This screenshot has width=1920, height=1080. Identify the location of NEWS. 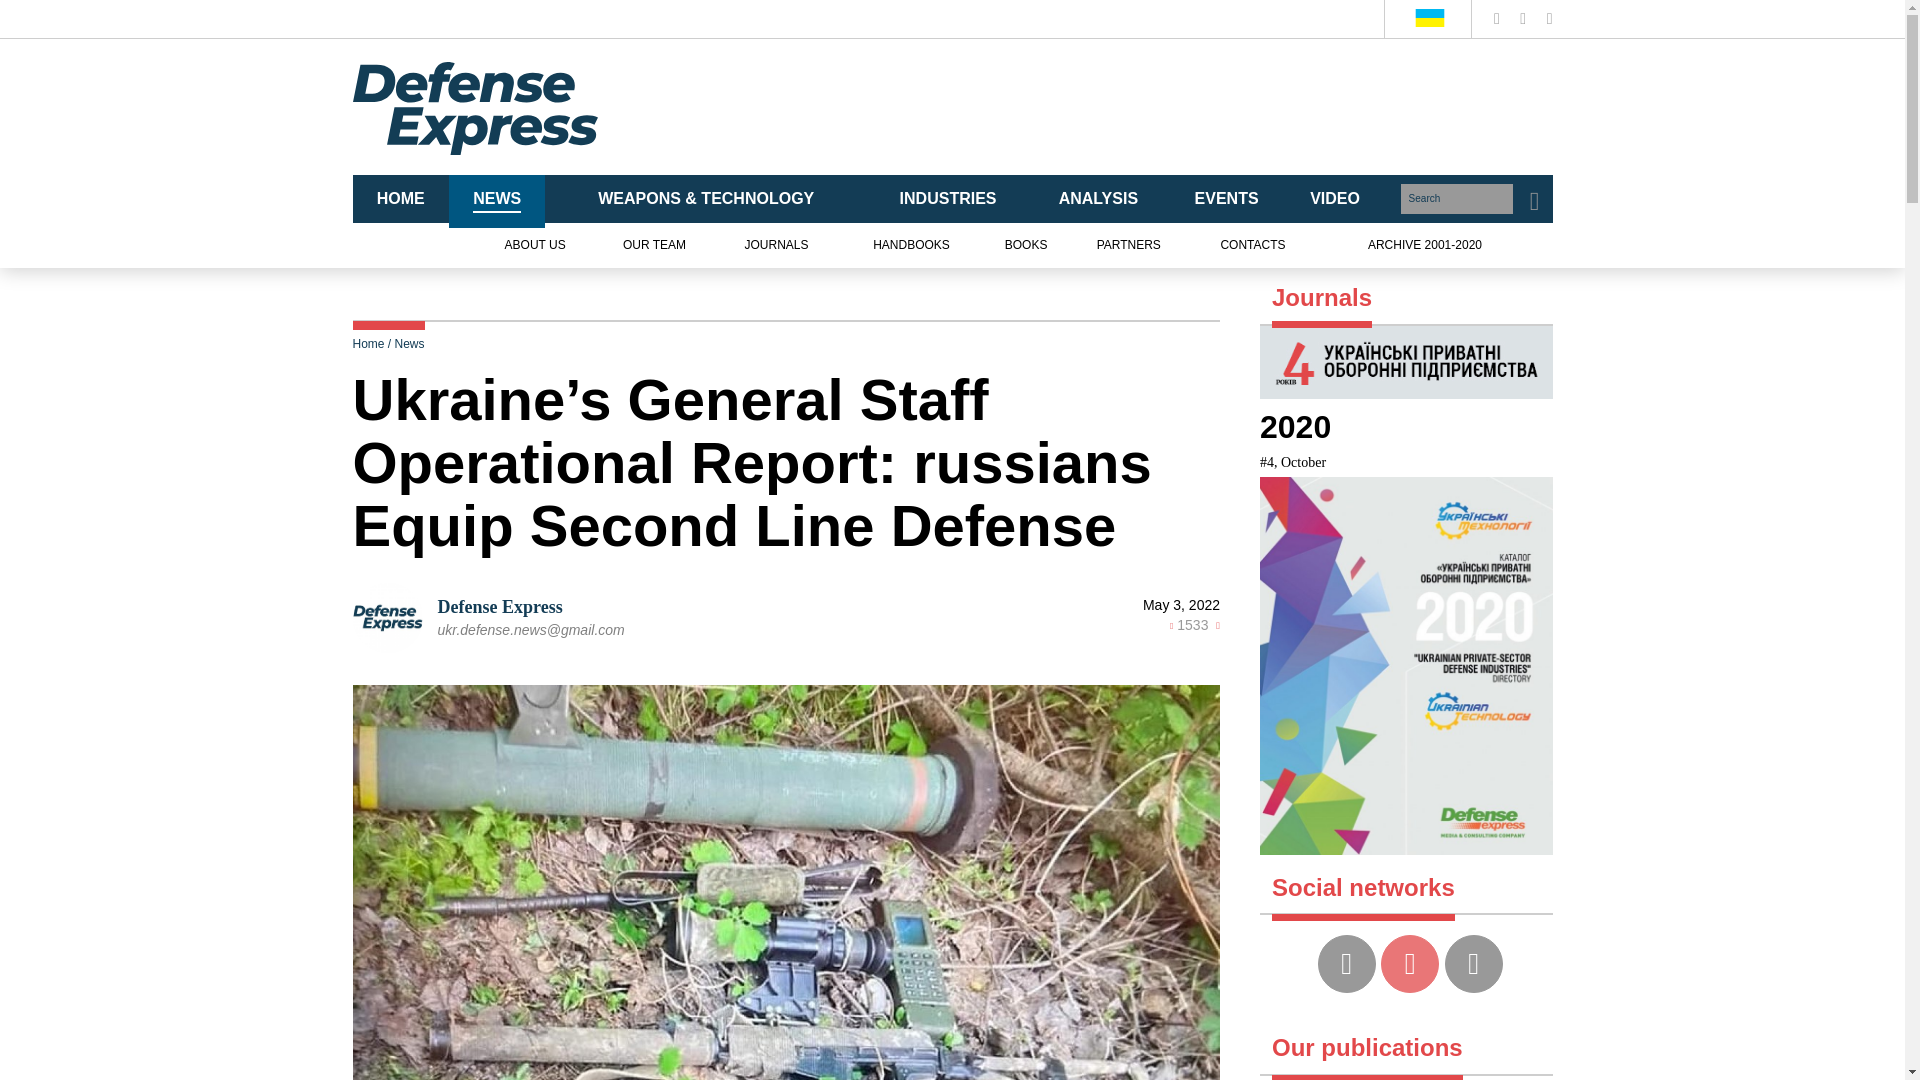
(497, 200).